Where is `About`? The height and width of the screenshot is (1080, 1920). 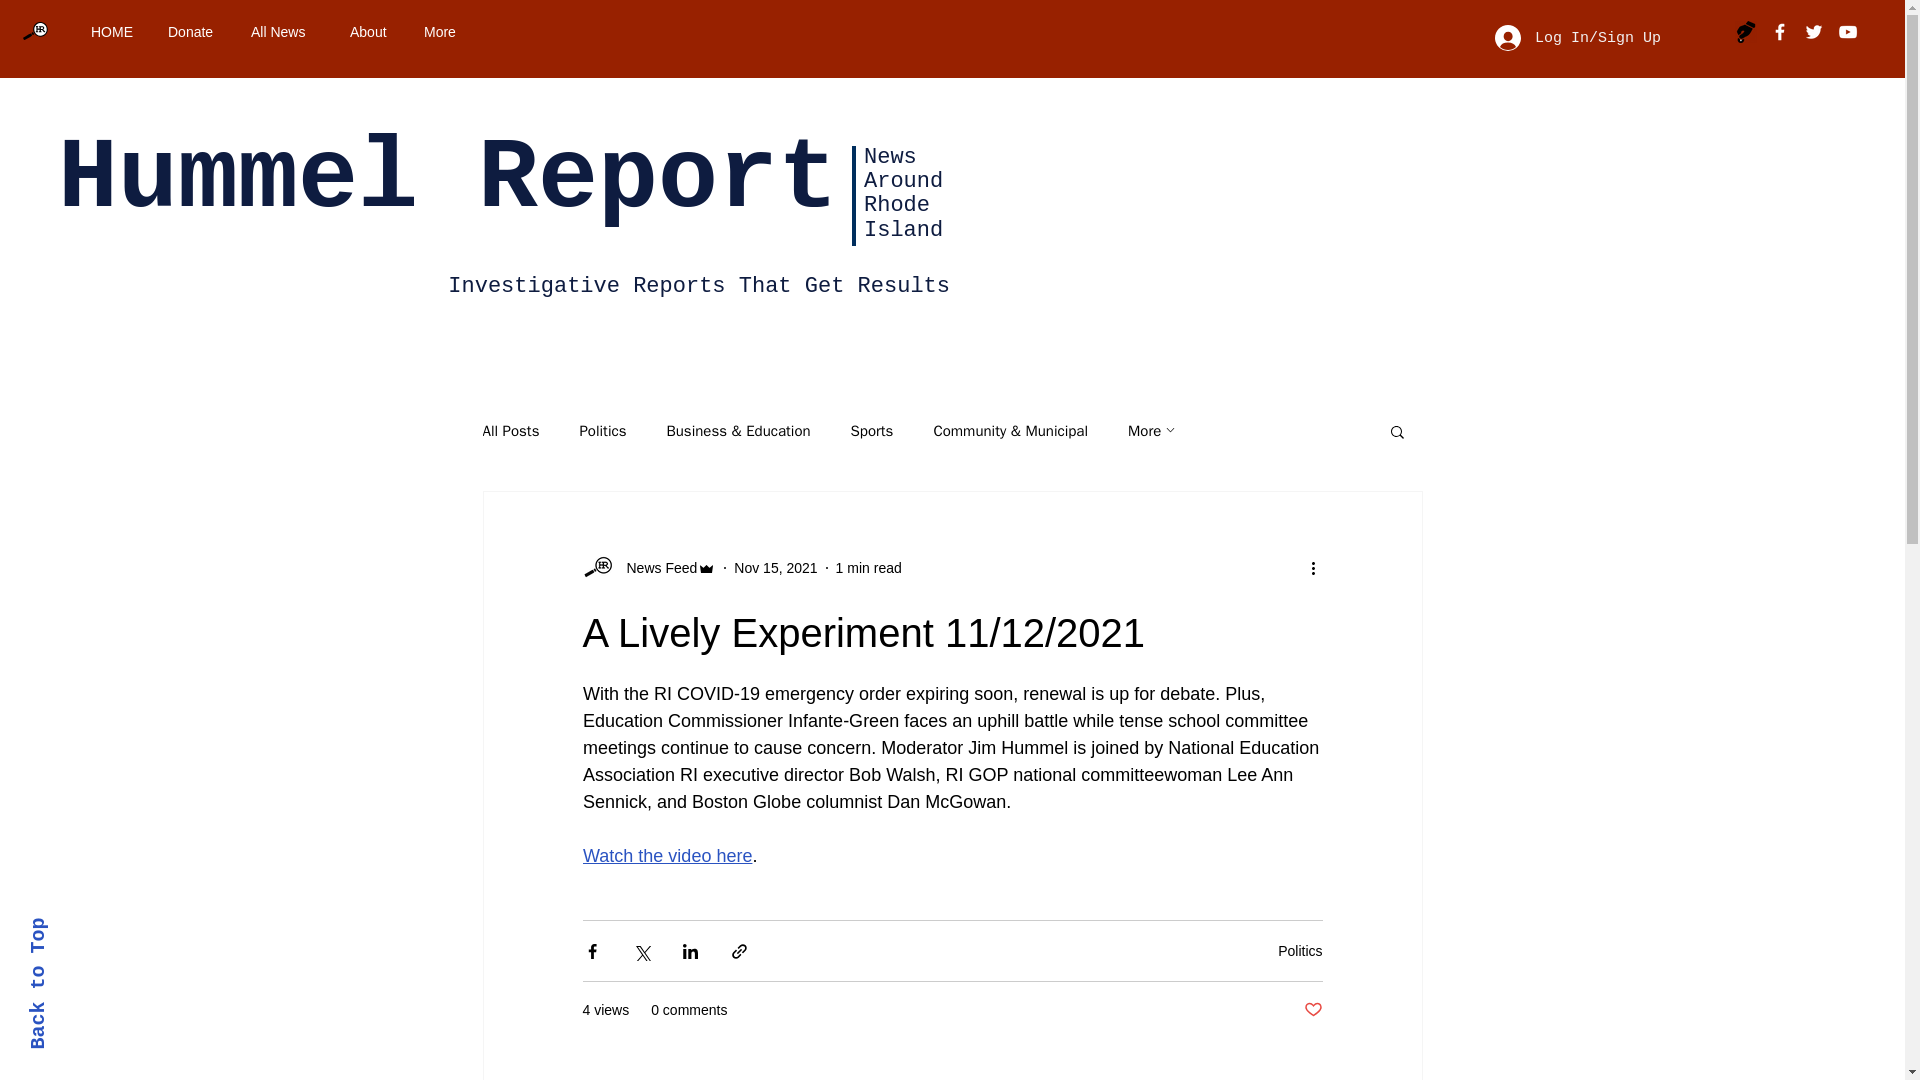 About is located at coordinates (371, 32).